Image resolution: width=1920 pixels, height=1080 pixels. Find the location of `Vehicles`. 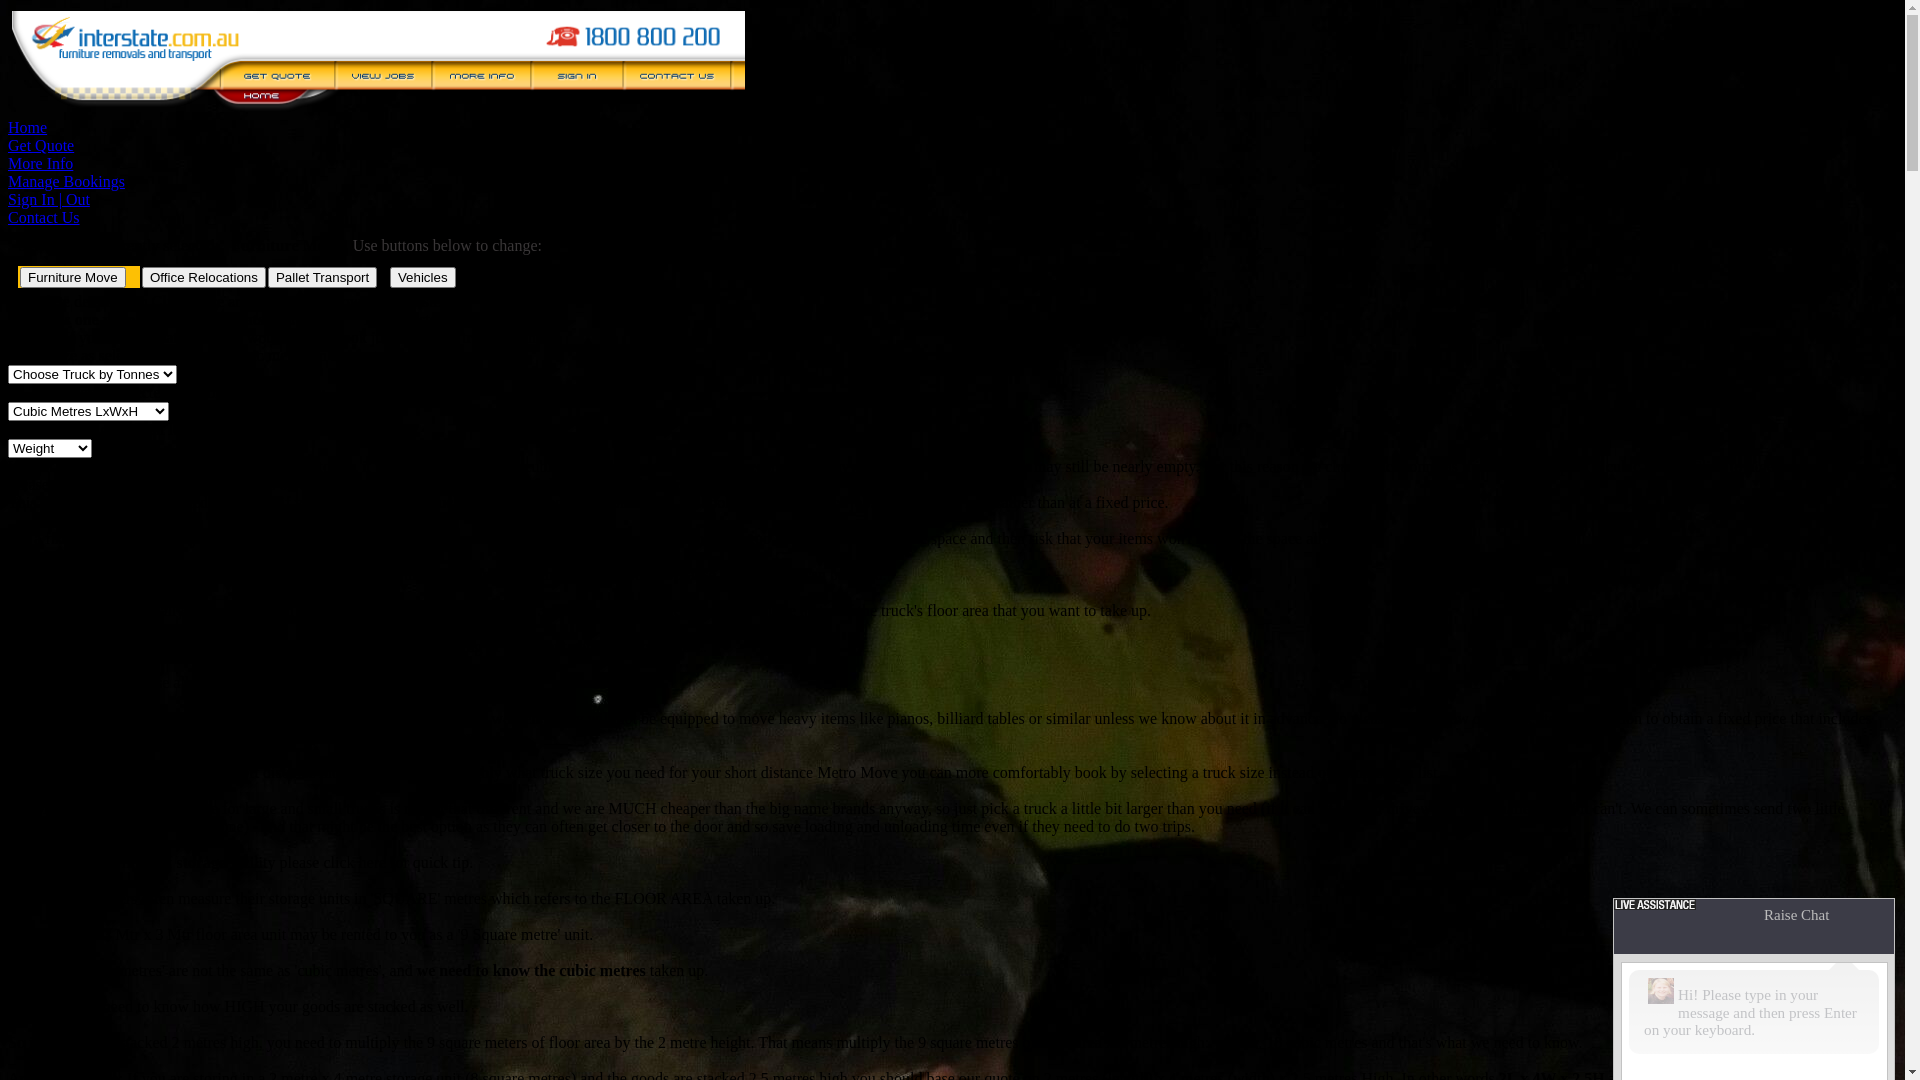

Vehicles is located at coordinates (423, 278).